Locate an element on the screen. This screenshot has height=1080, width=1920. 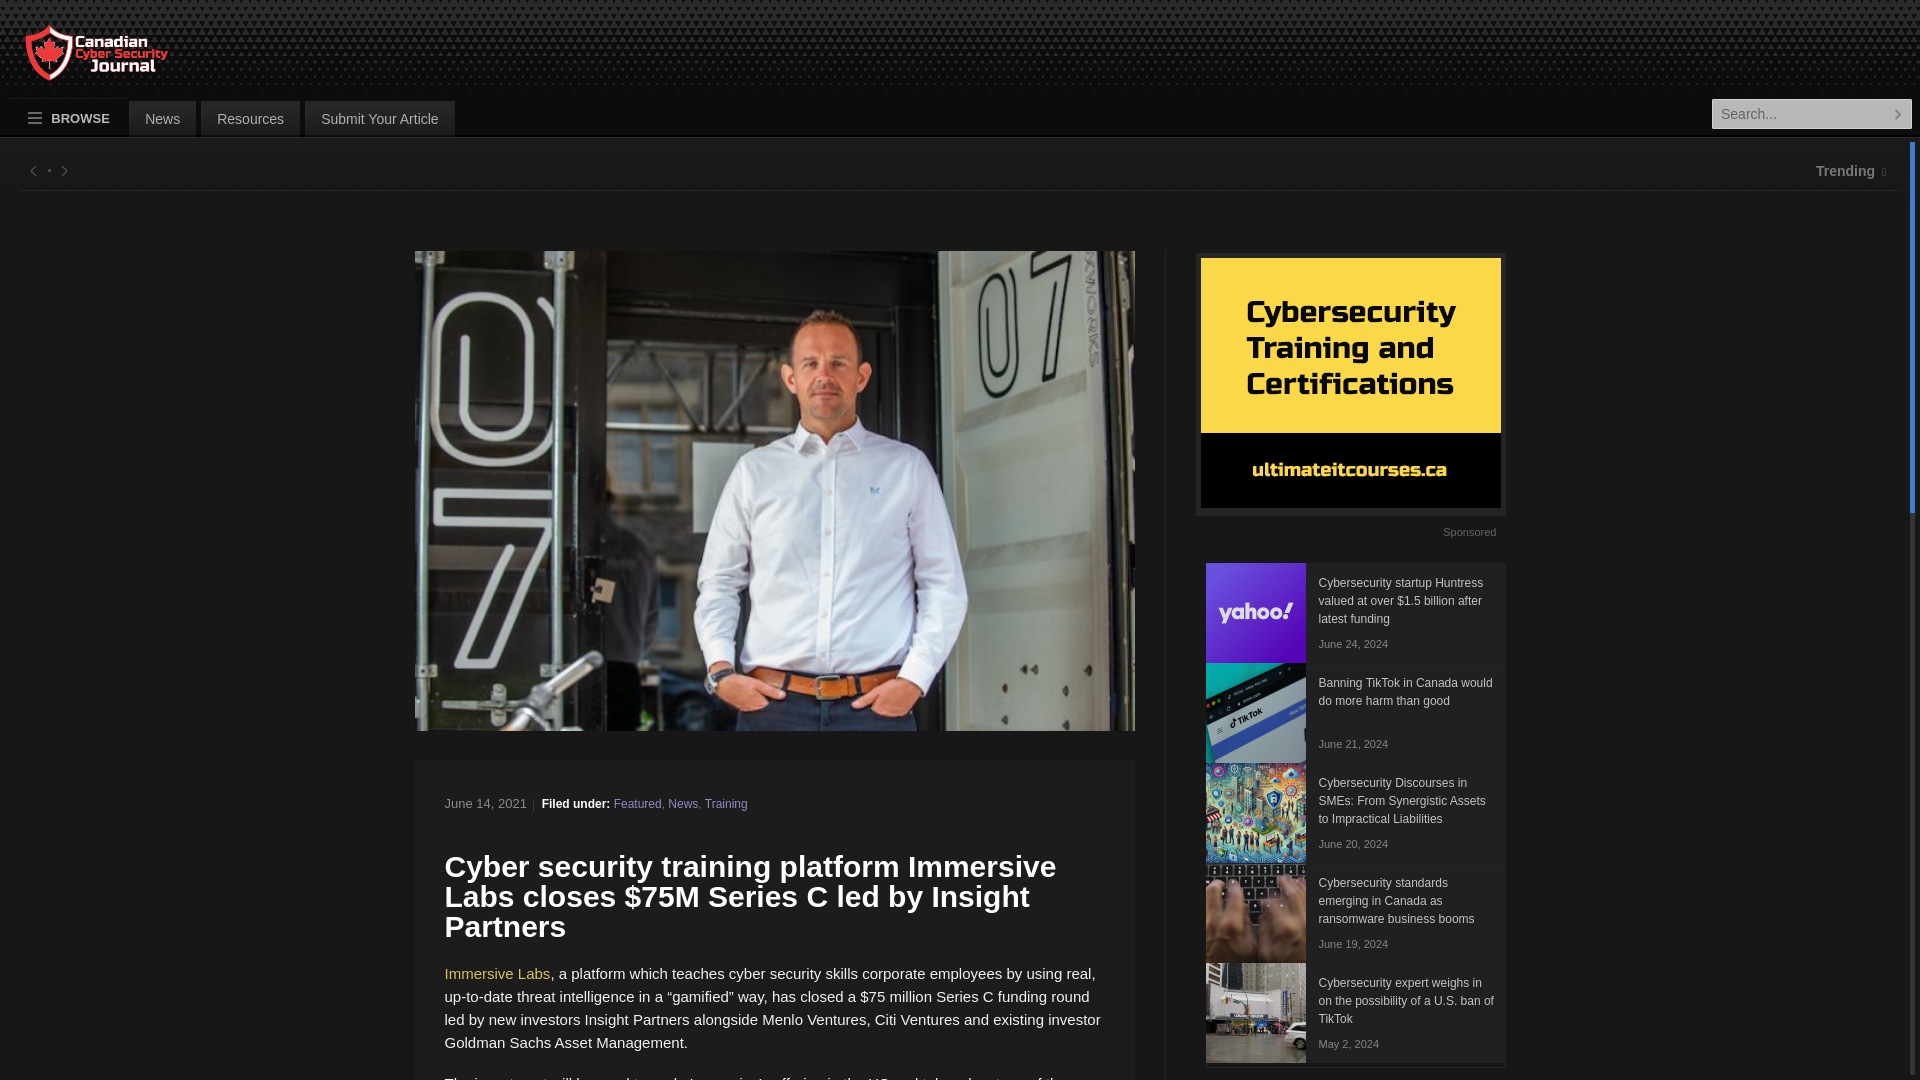
News is located at coordinates (683, 804).